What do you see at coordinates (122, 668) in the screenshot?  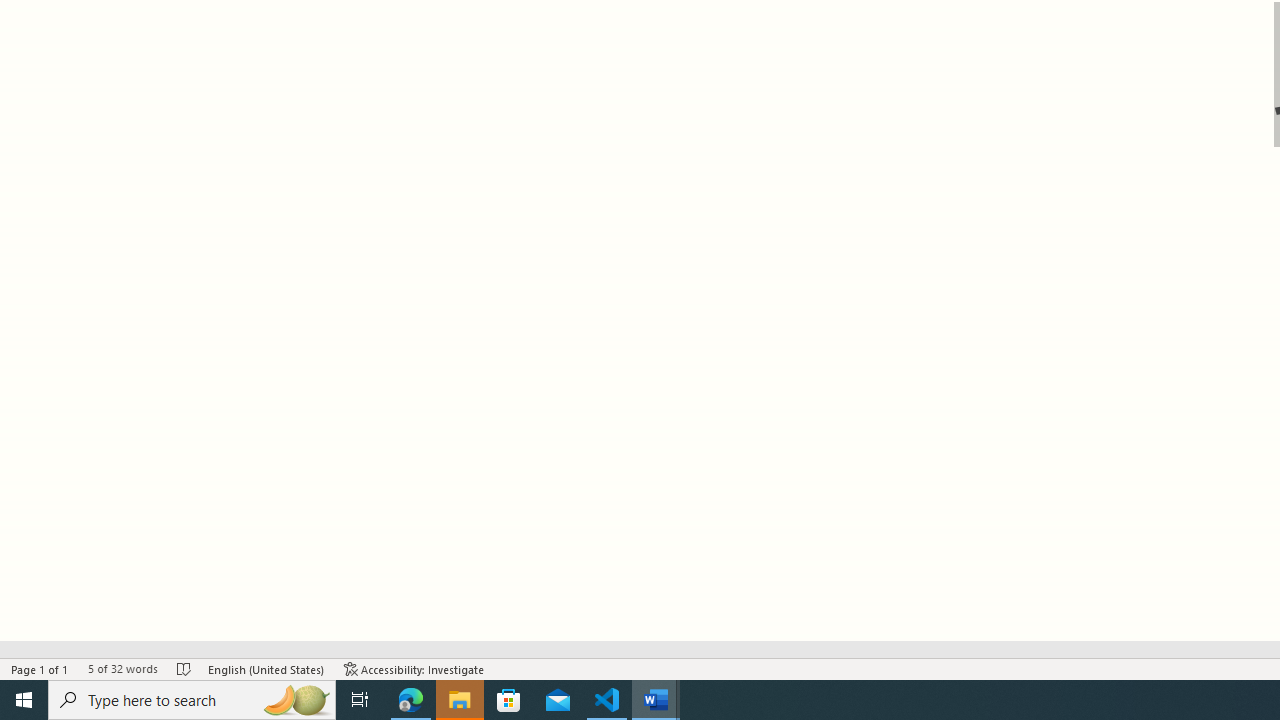 I see `Word Count 5 of 32 words` at bounding box center [122, 668].